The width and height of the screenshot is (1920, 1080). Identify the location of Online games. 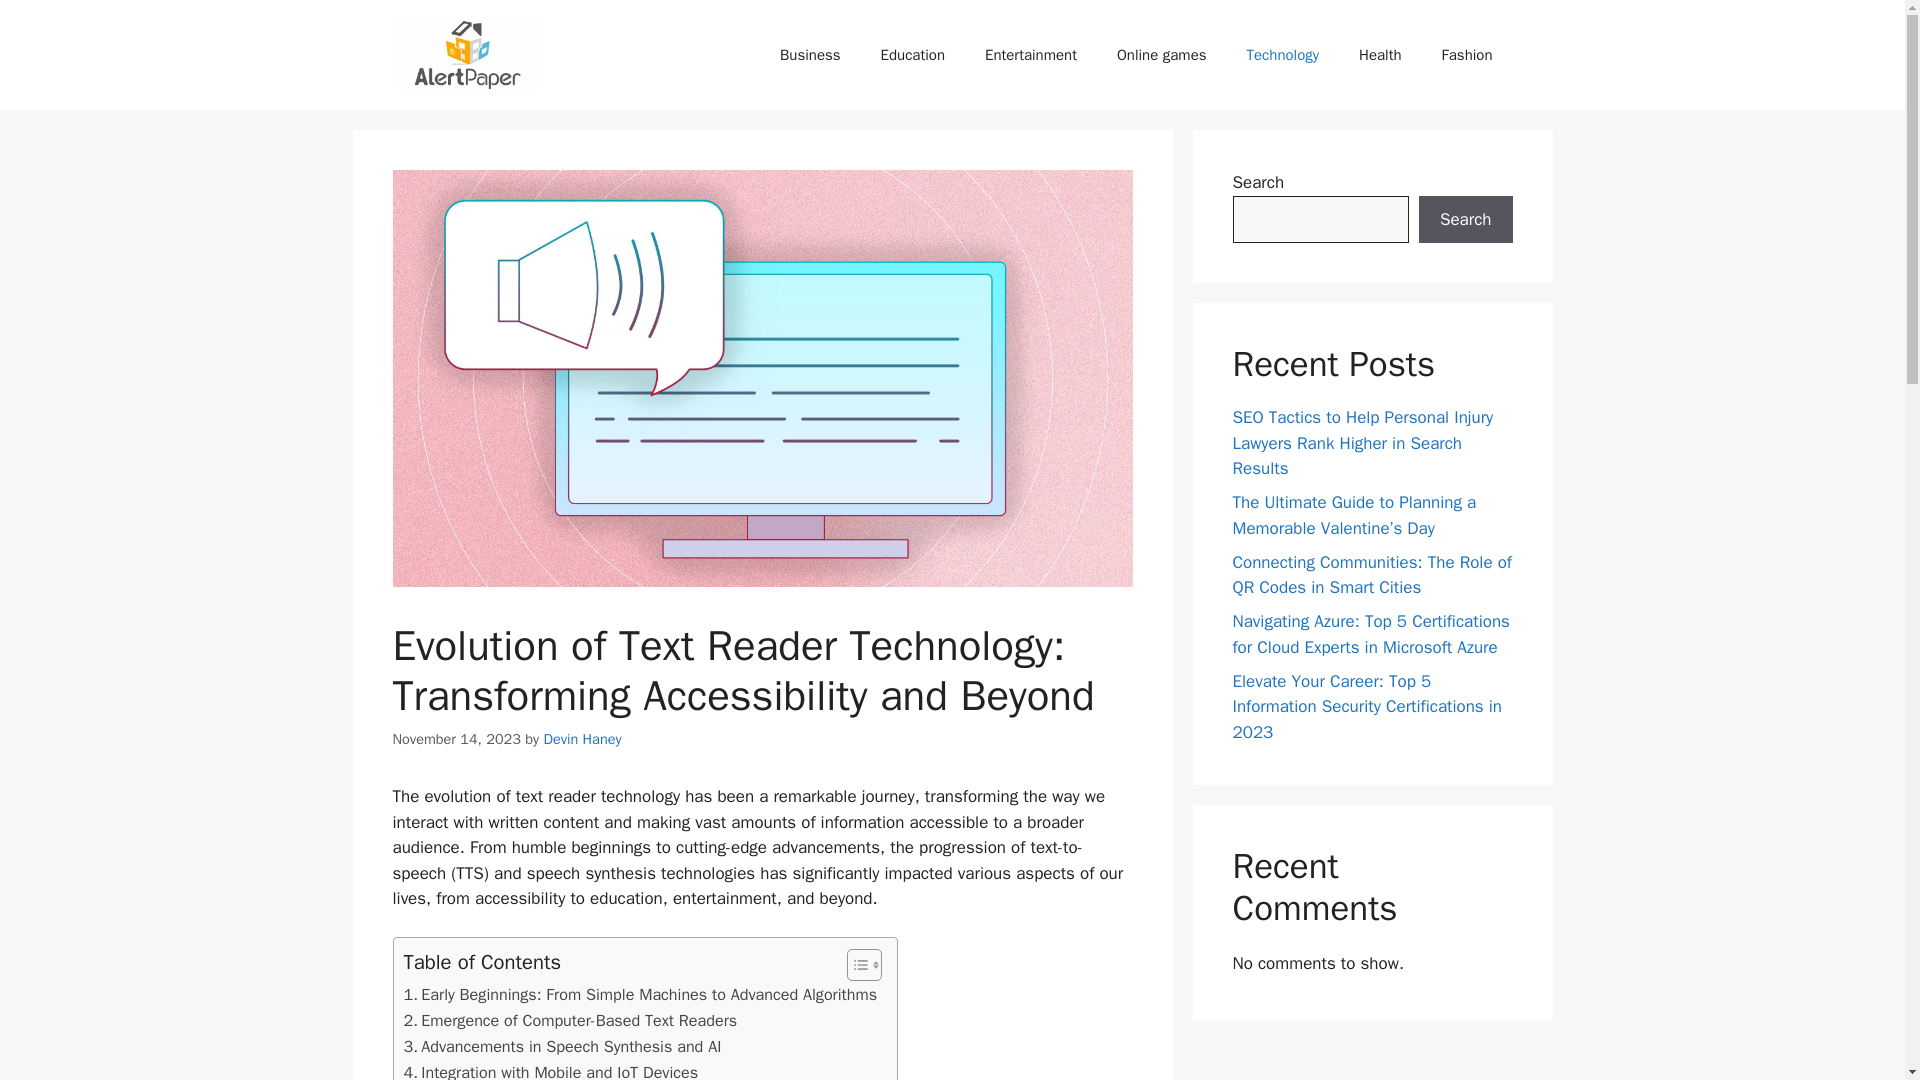
(1161, 54).